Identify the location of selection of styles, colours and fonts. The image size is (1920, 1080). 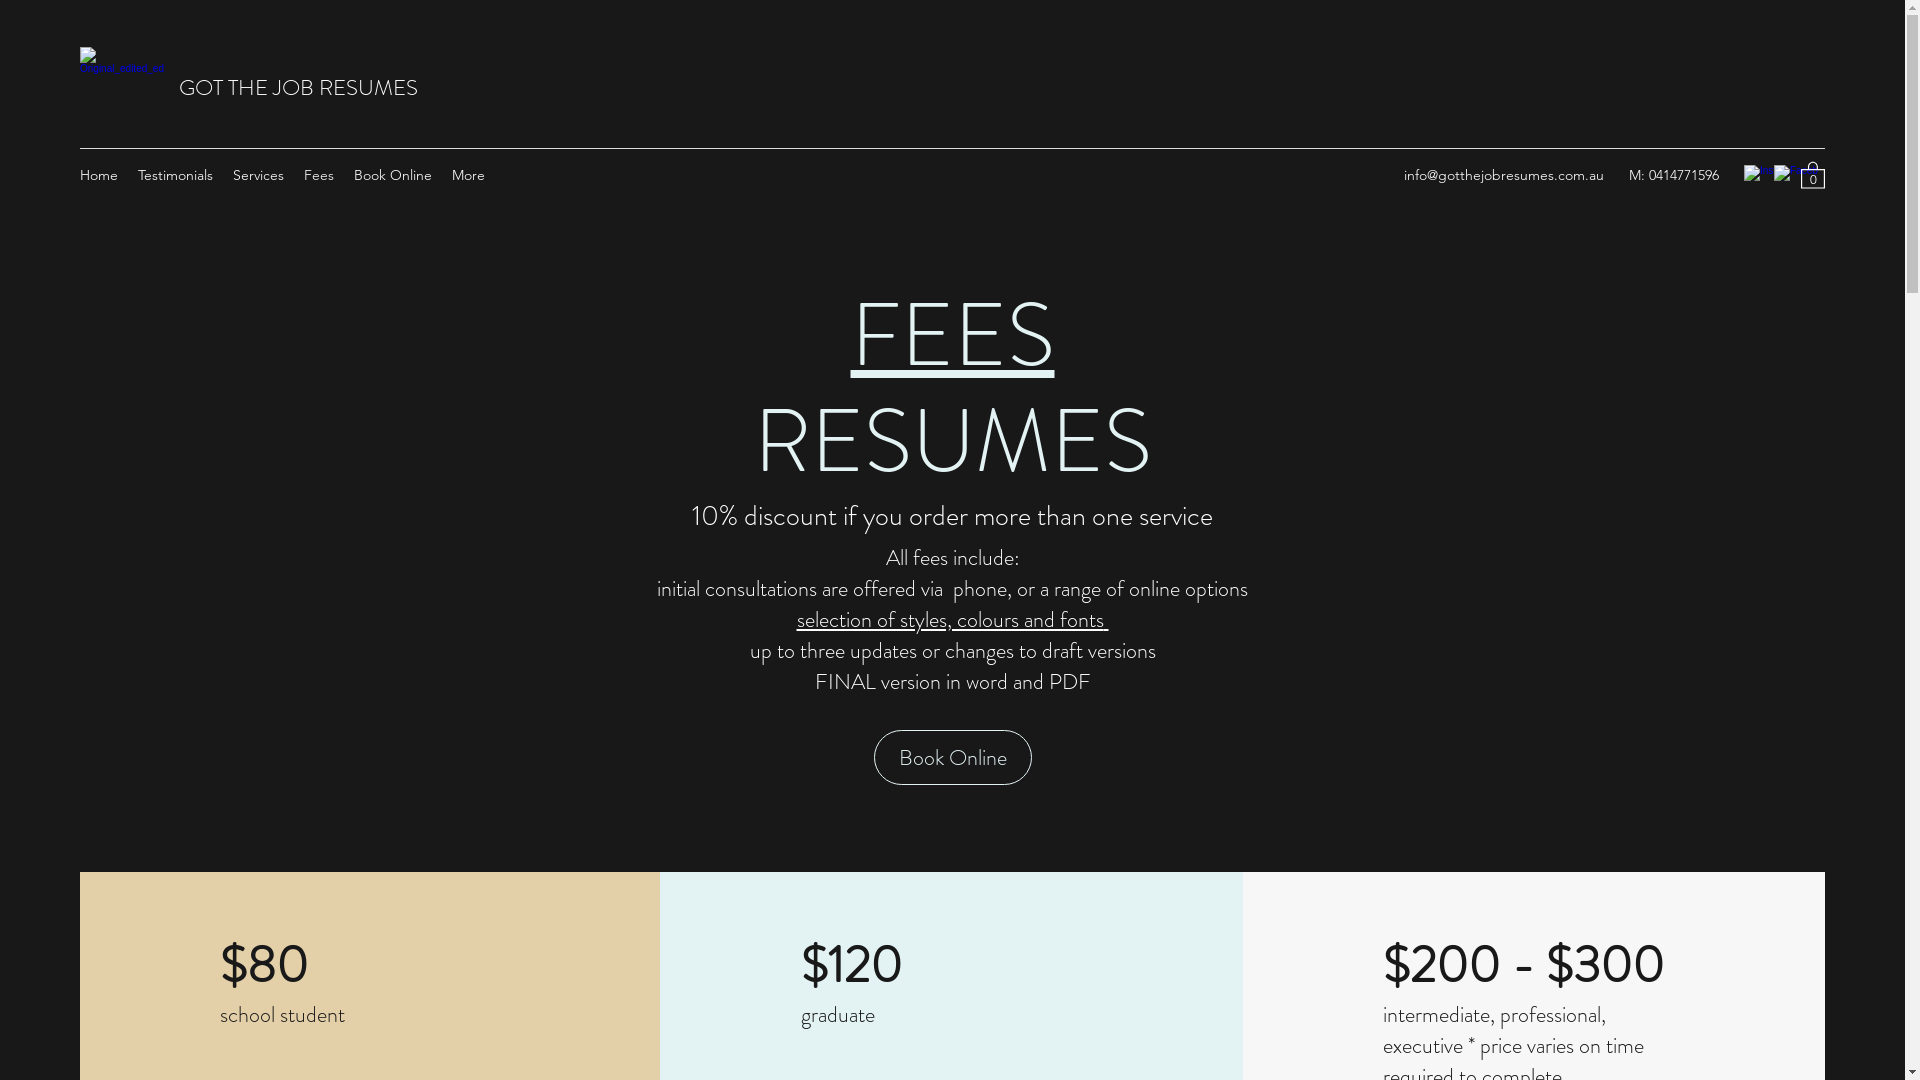
(950, 619).